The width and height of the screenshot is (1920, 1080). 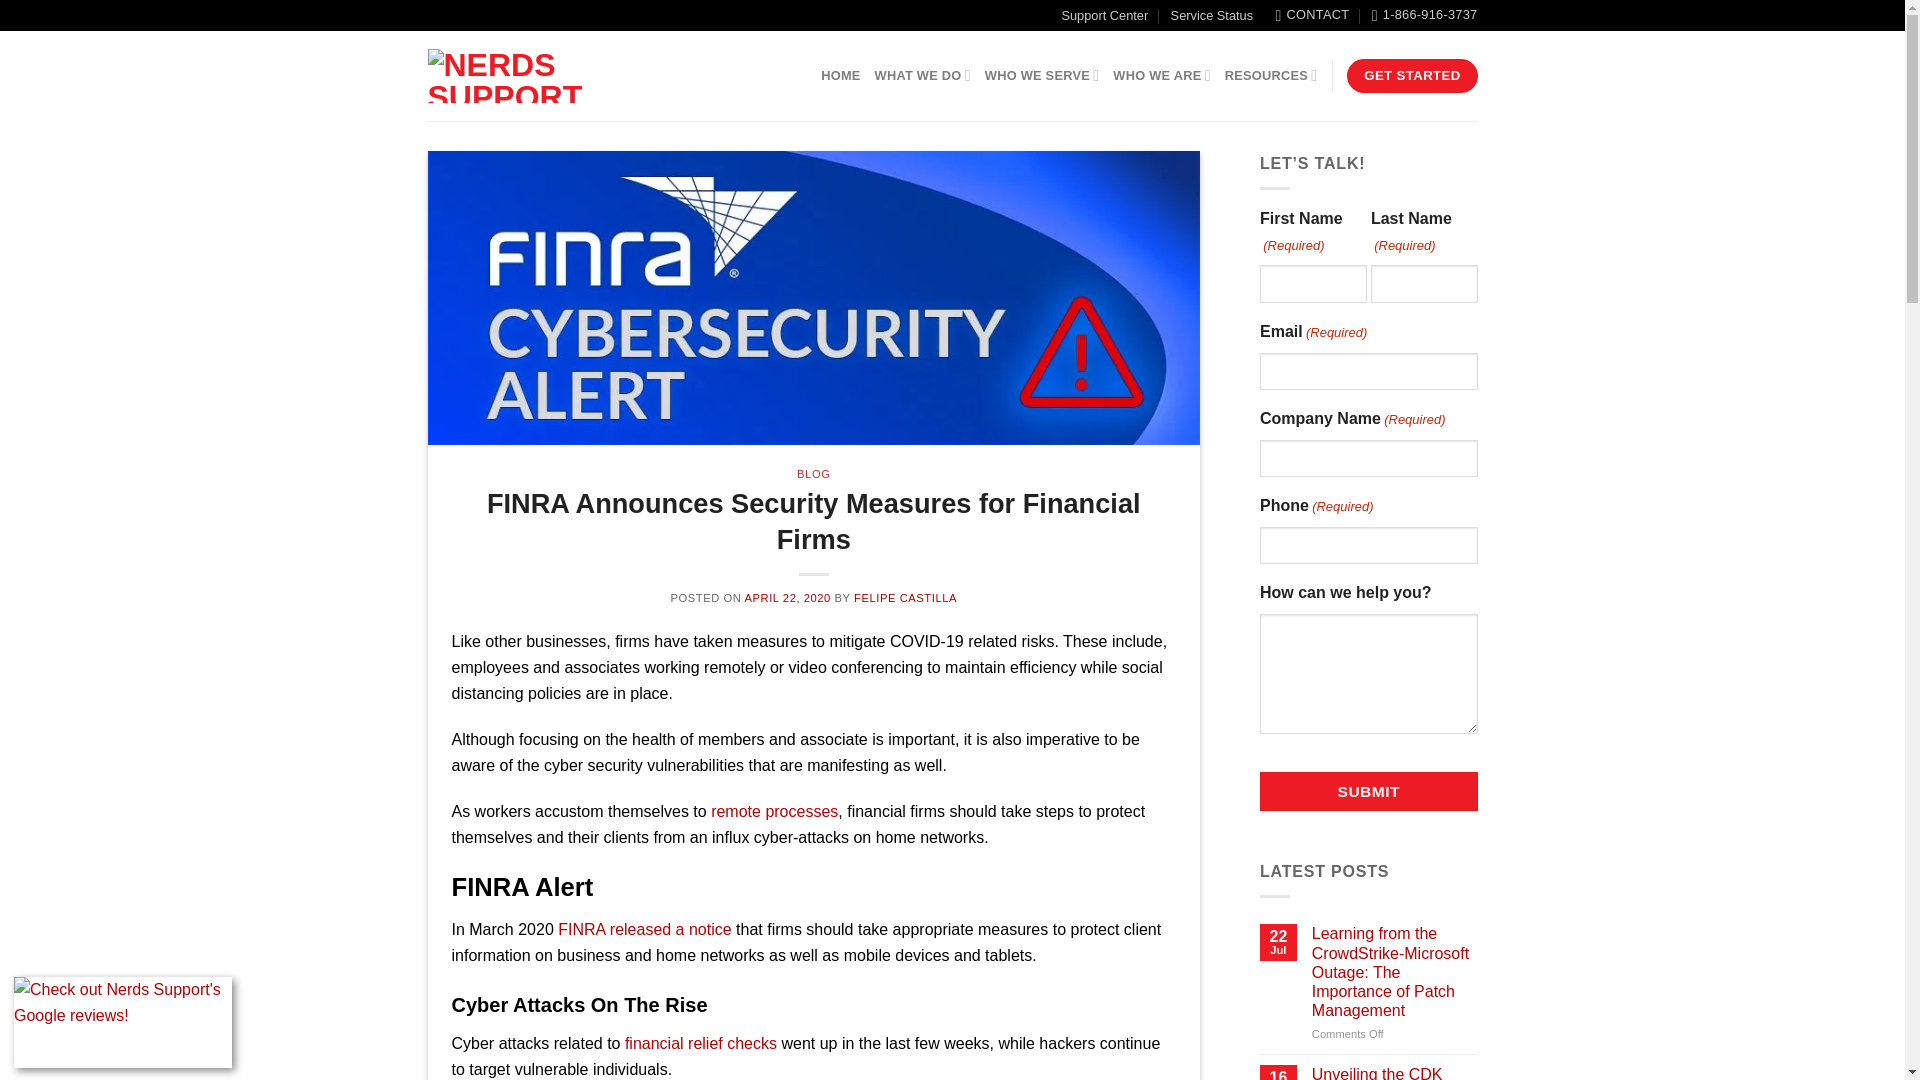 What do you see at coordinates (1270, 76) in the screenshot?
I see `RESOURCES` at bounding box center [1270, 76].